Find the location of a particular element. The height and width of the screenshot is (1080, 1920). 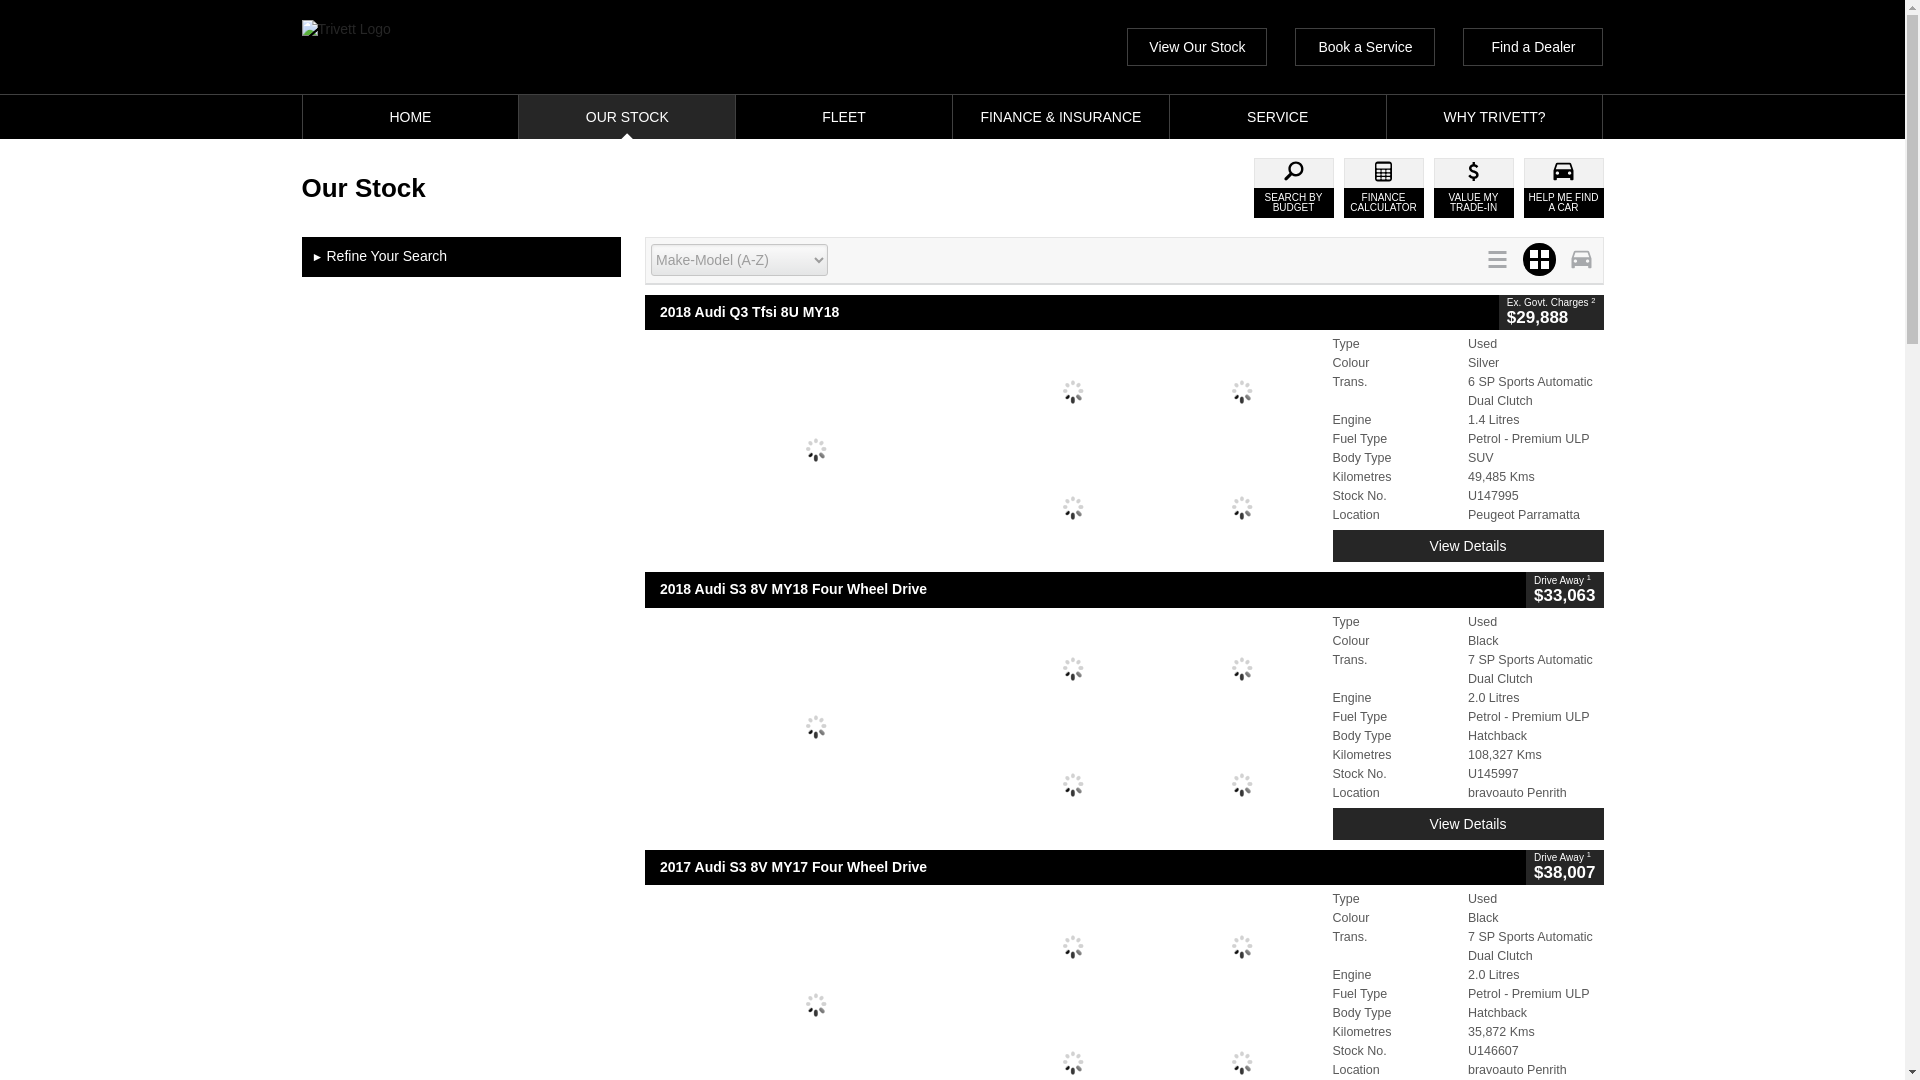

OUR STOCK is located at coordinates (626, 117).